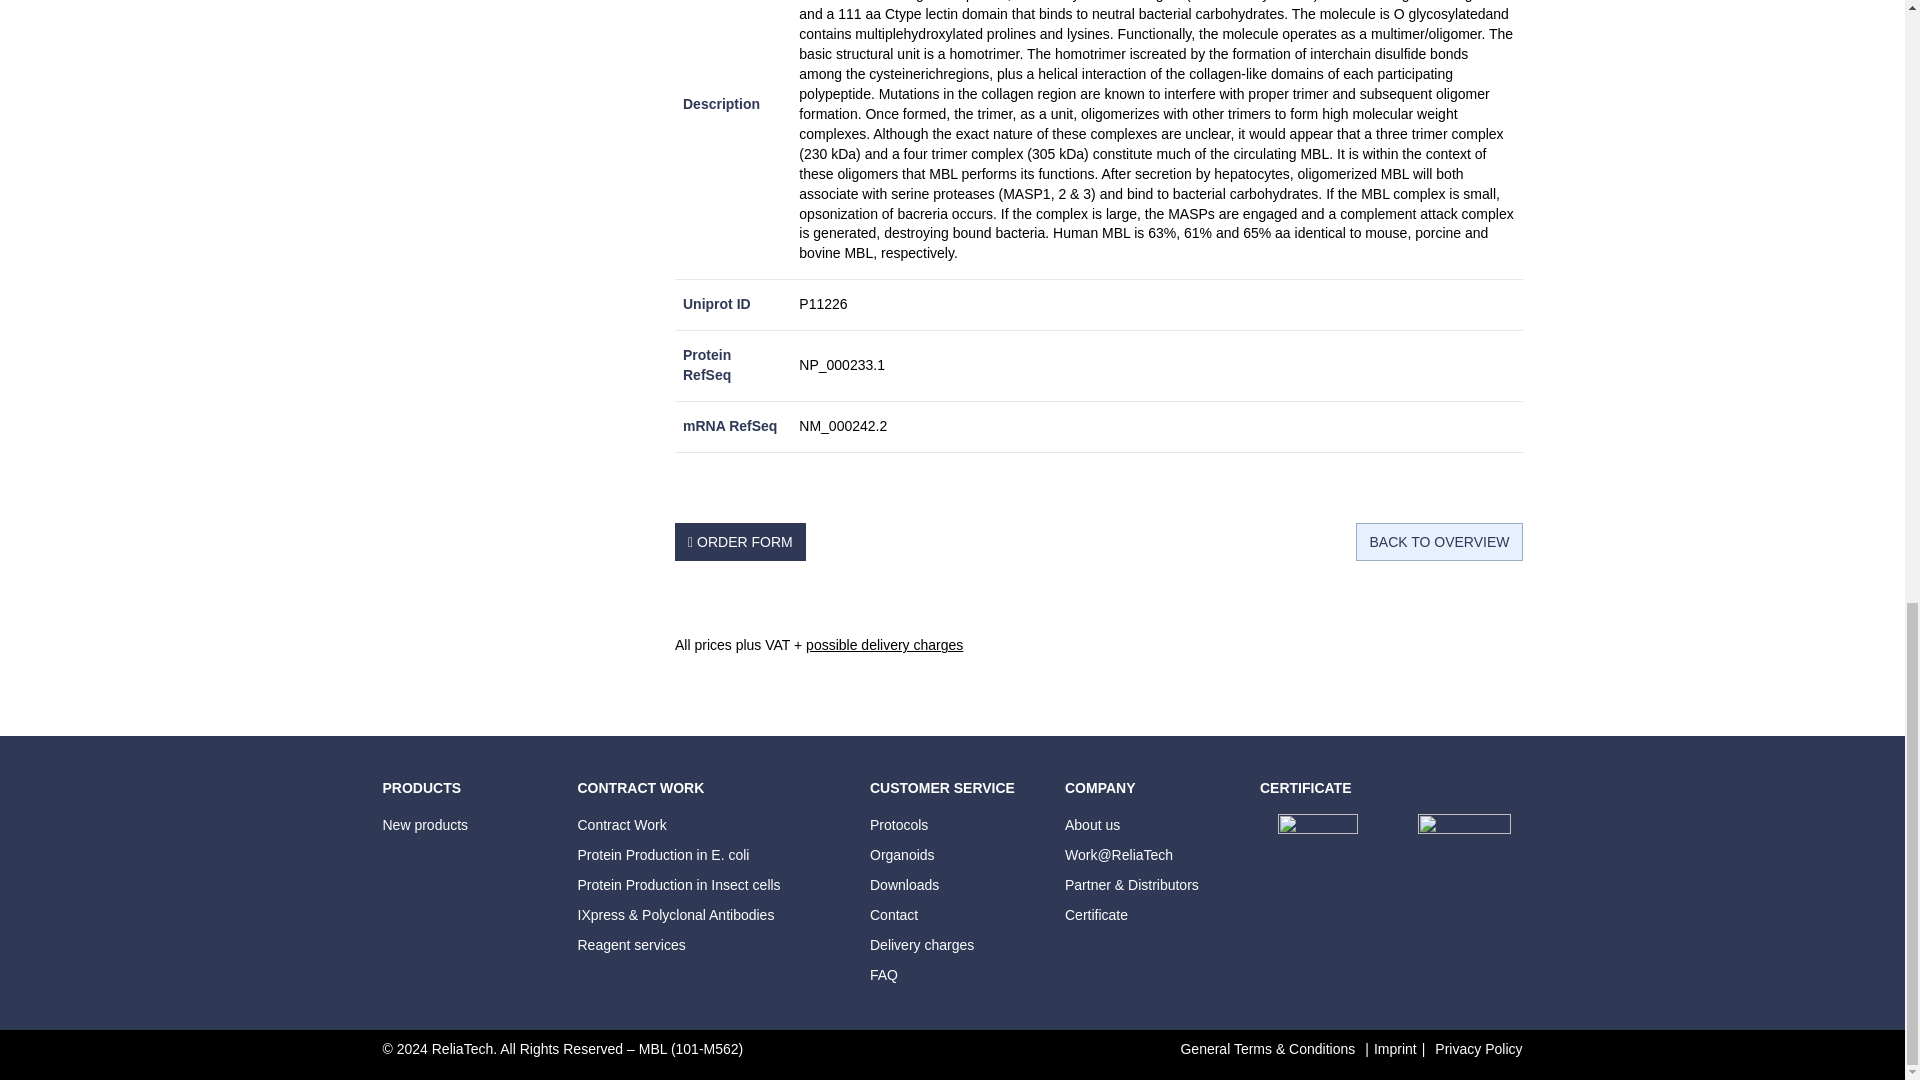  I want to click on Downloads, so click(904, 884).